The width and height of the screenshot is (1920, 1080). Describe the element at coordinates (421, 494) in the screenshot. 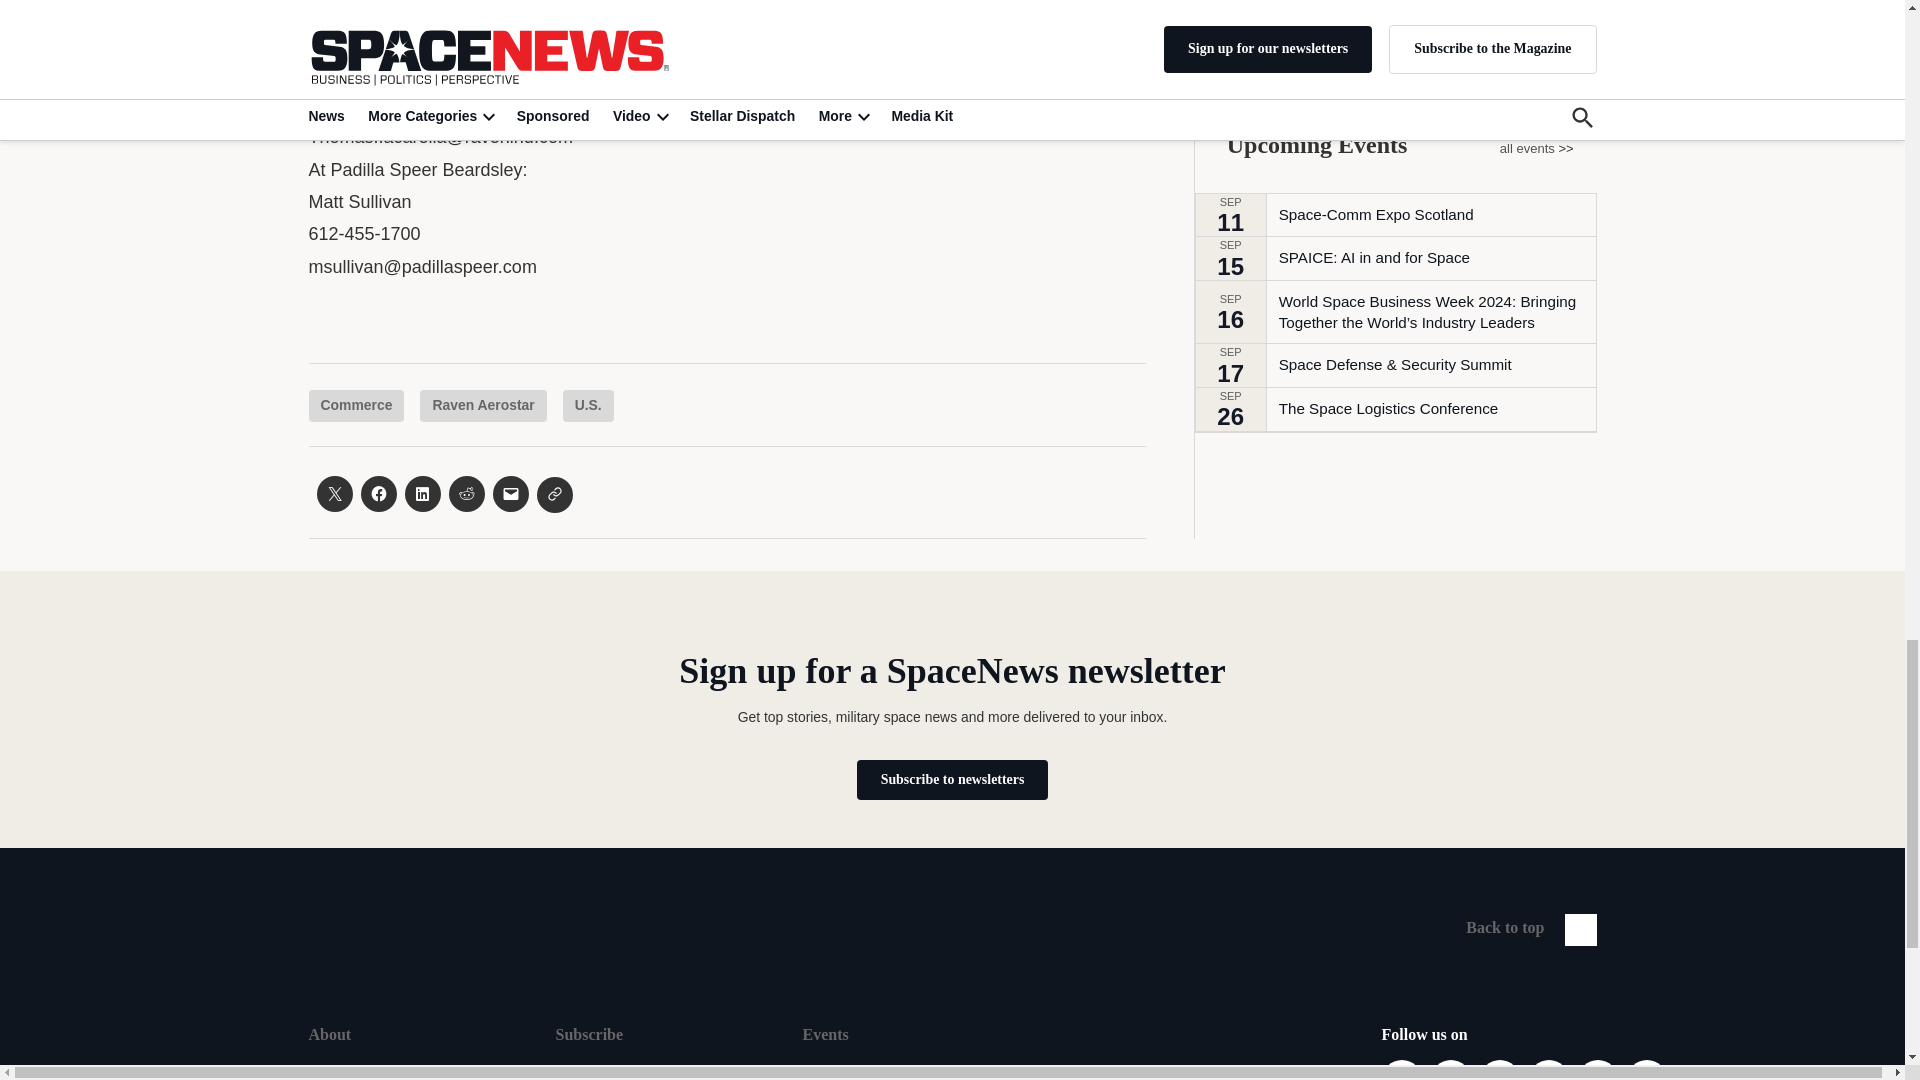

I see `Click to share on LinkedIn` at that location.